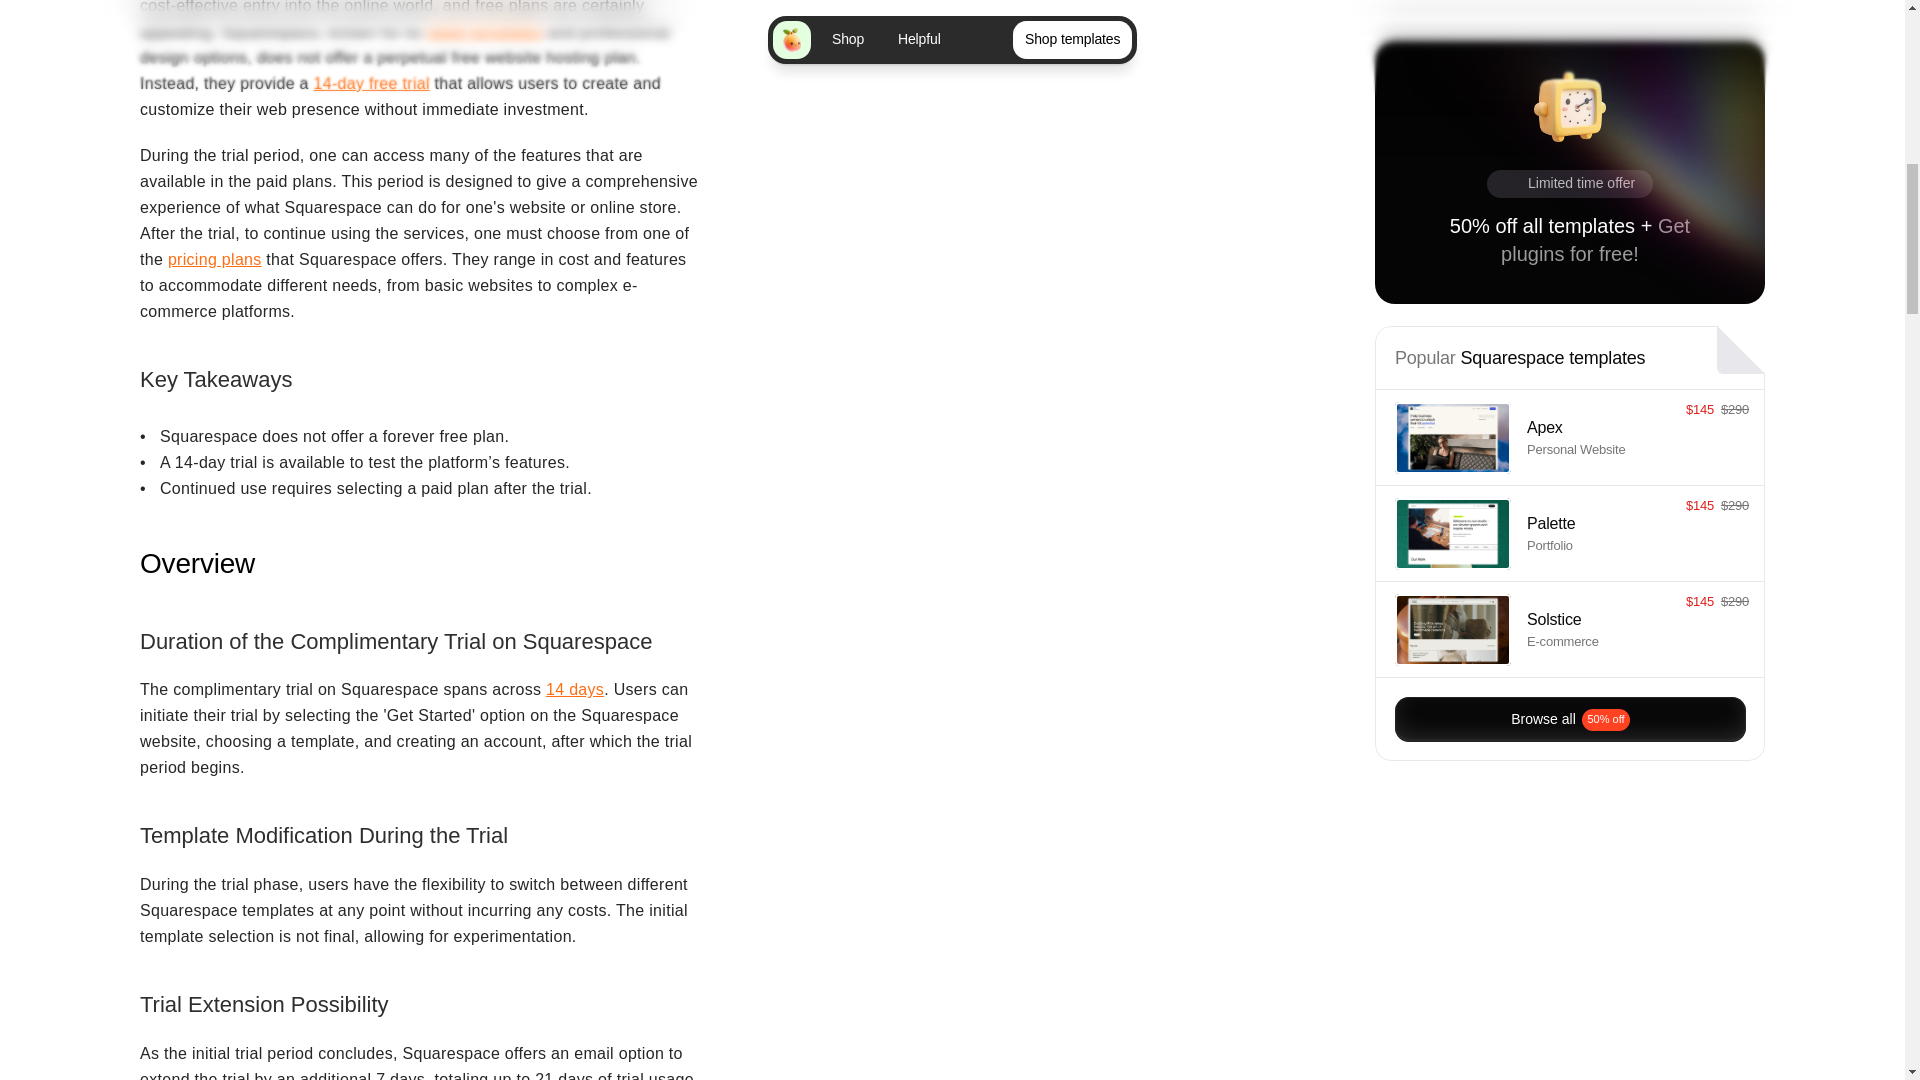 The width and height of the screenshot is (1920, 1080). Describe the element at coordinates (484, 30) in the screenshot. I see `sleek templates` at that location.